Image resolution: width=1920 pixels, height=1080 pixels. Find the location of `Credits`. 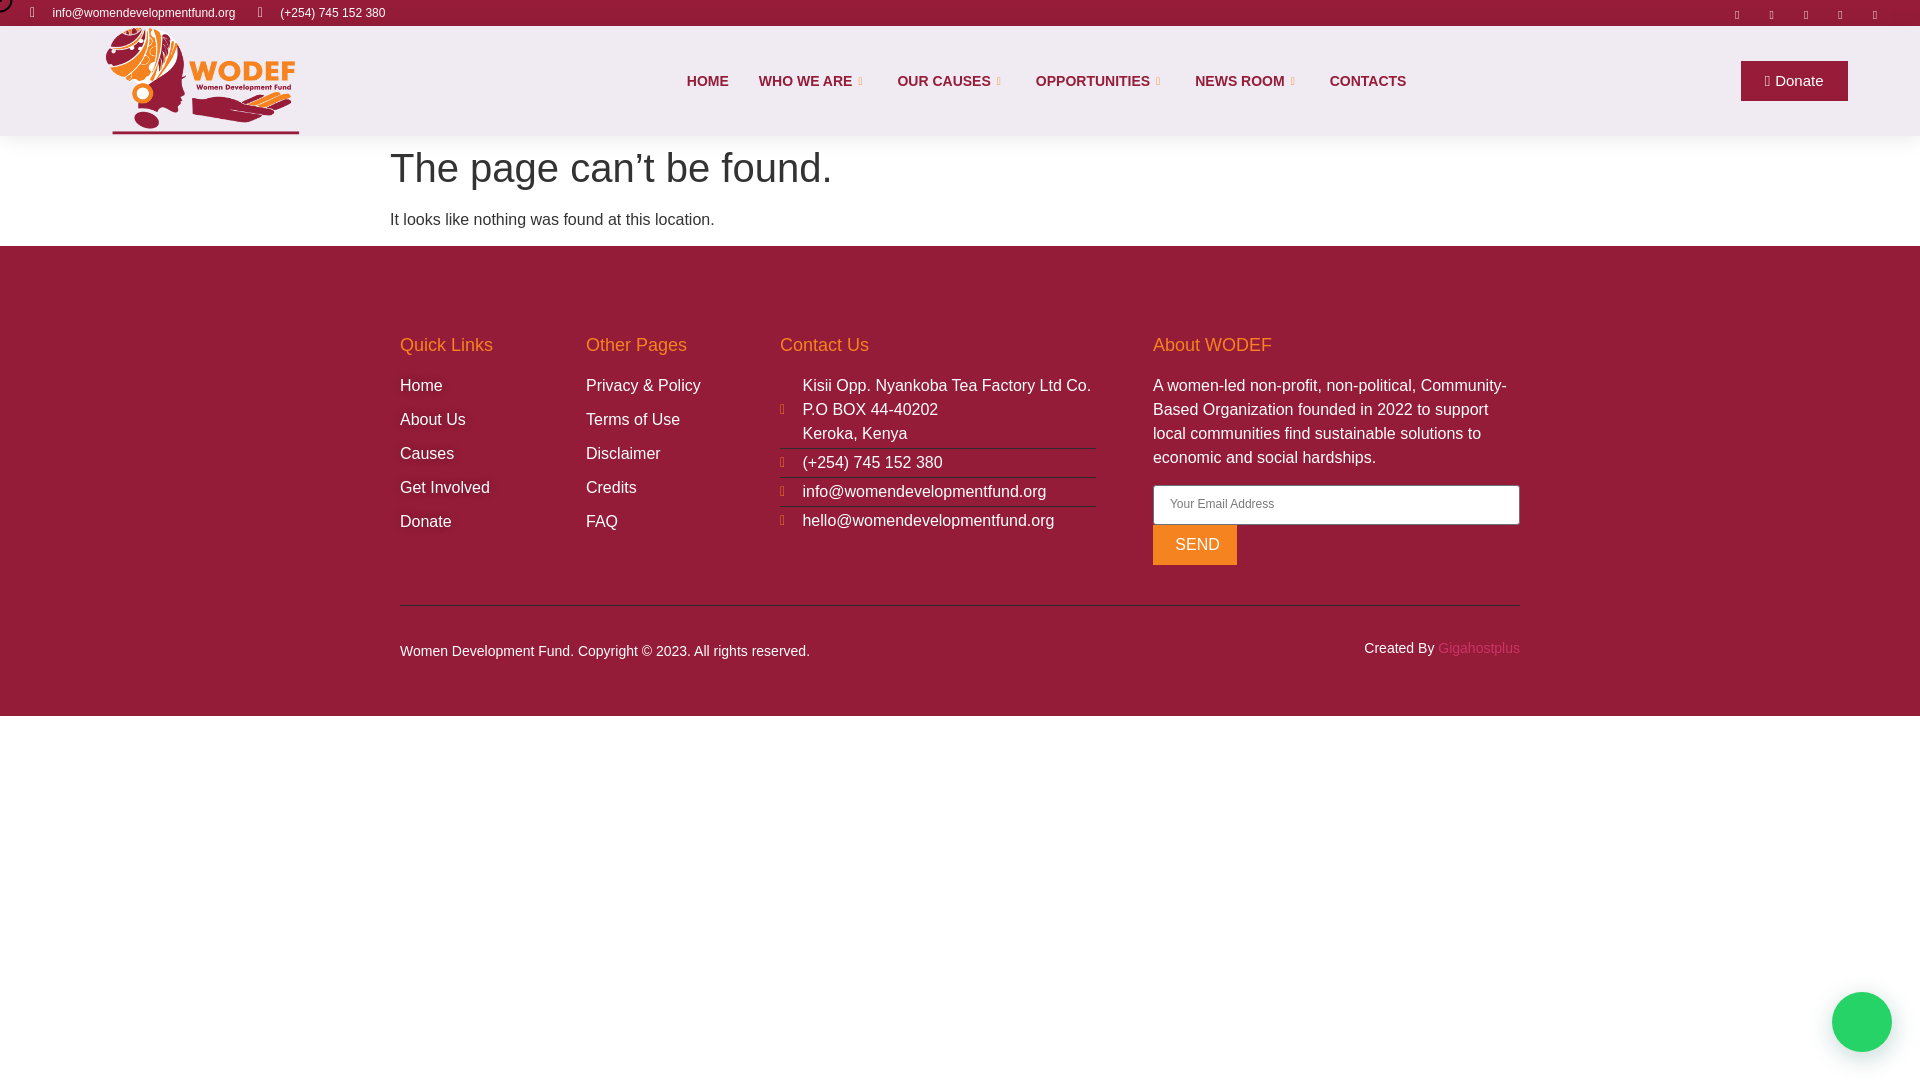

Credits is located at coordinates (682, 488).